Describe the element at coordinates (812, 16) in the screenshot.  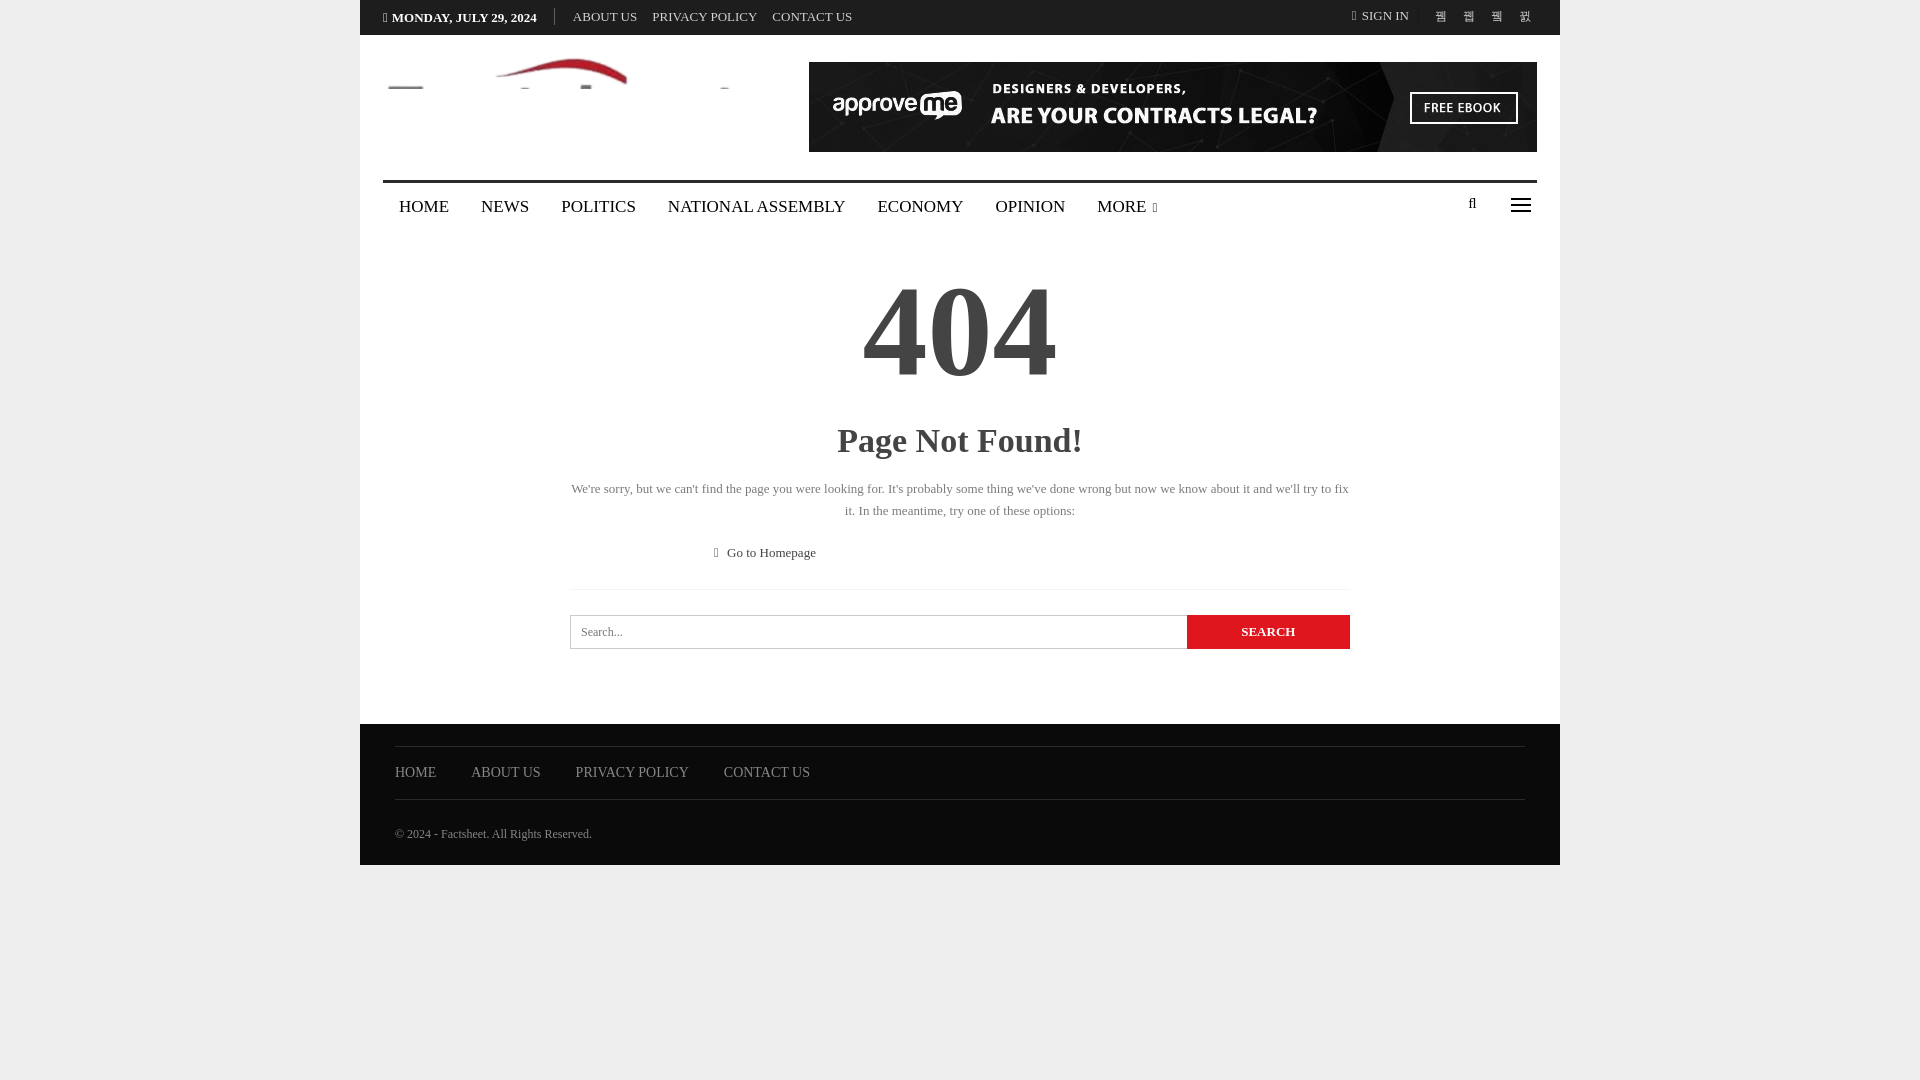
I see `CONTACT US` at that location.